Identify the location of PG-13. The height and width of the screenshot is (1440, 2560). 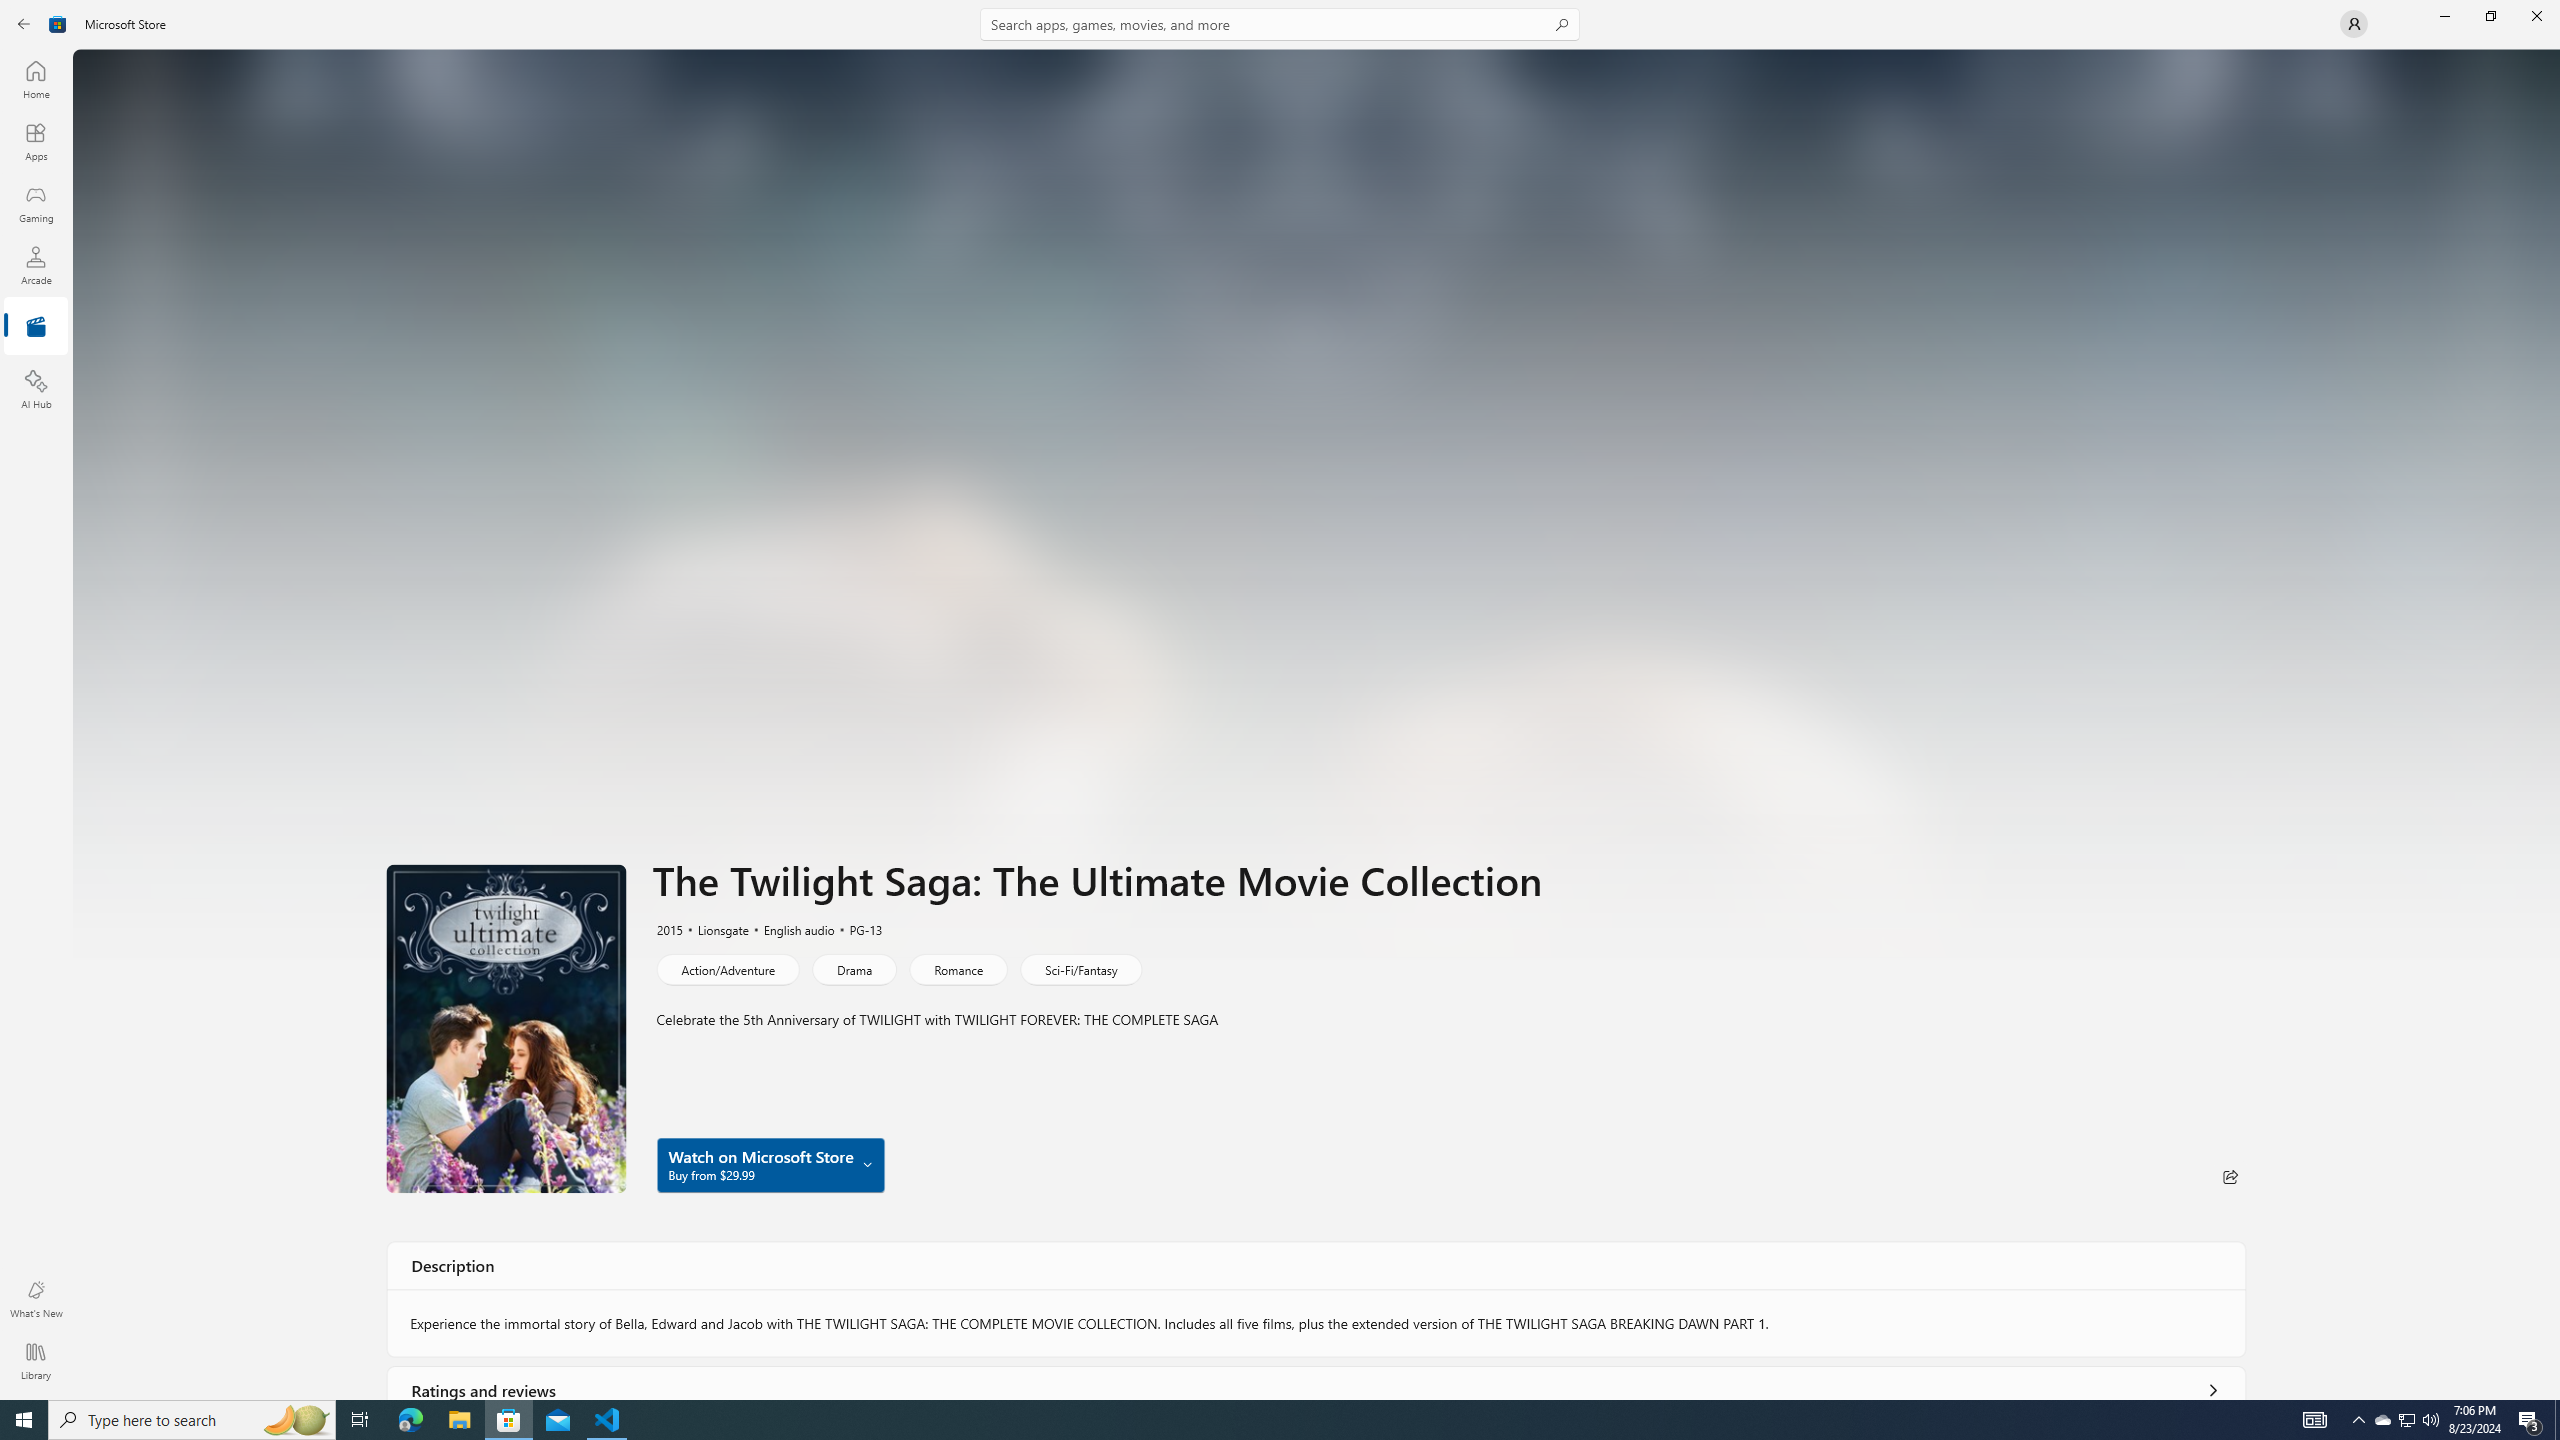
(857, 928).